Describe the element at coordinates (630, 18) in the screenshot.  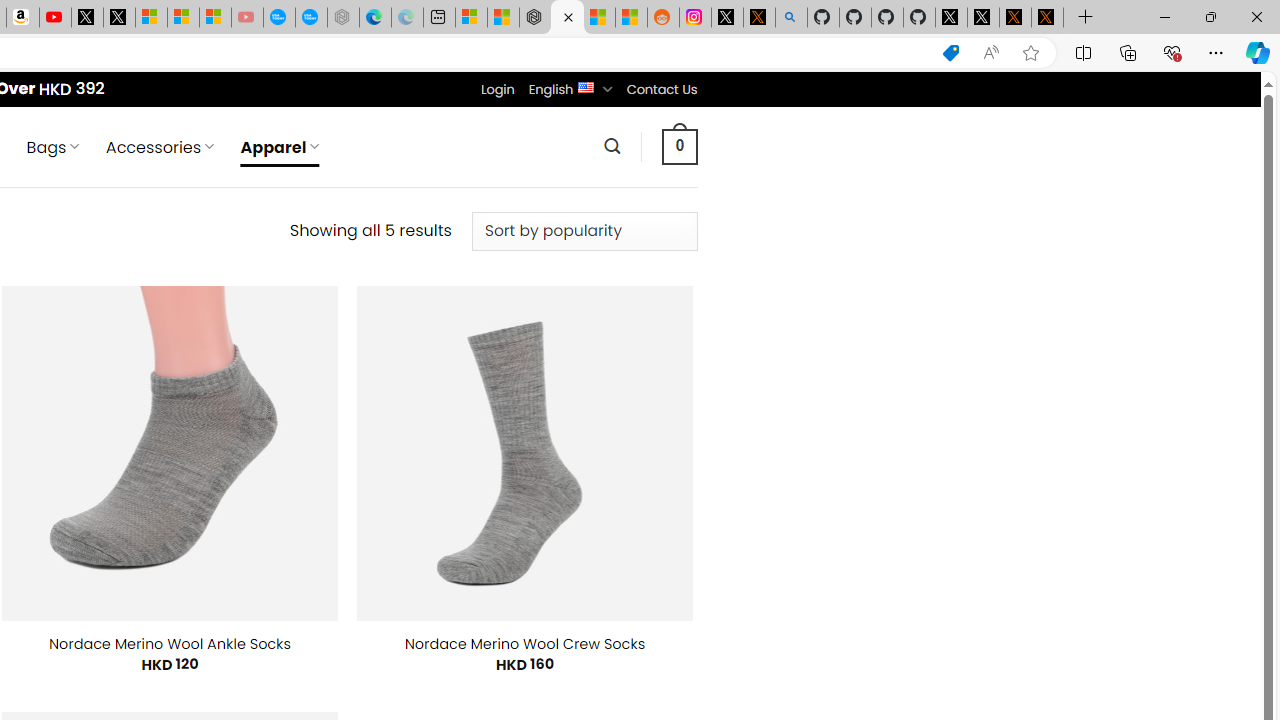
I see `Shanghai, China Weather trends | Microsoft Weather` at that location.